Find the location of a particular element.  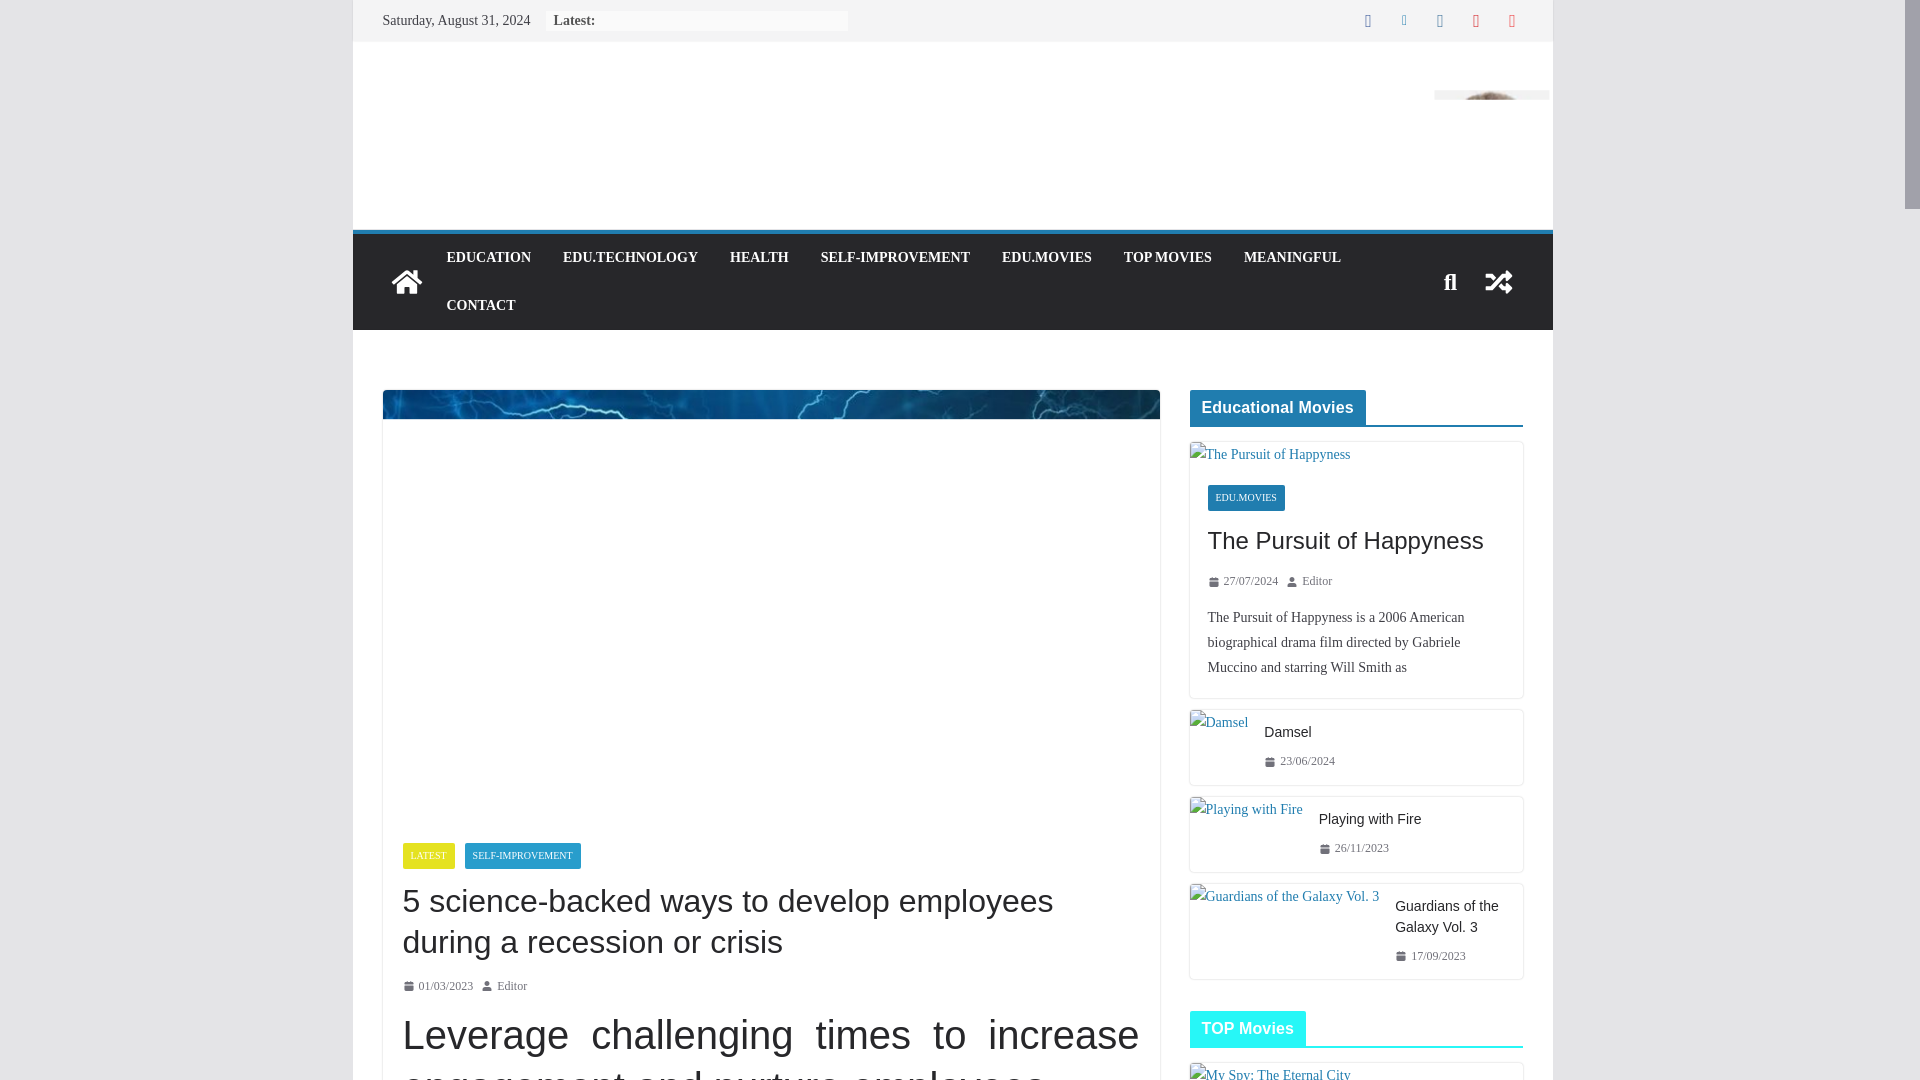

SELF-IMPROVEMENT is located at coordinates (522, 855).